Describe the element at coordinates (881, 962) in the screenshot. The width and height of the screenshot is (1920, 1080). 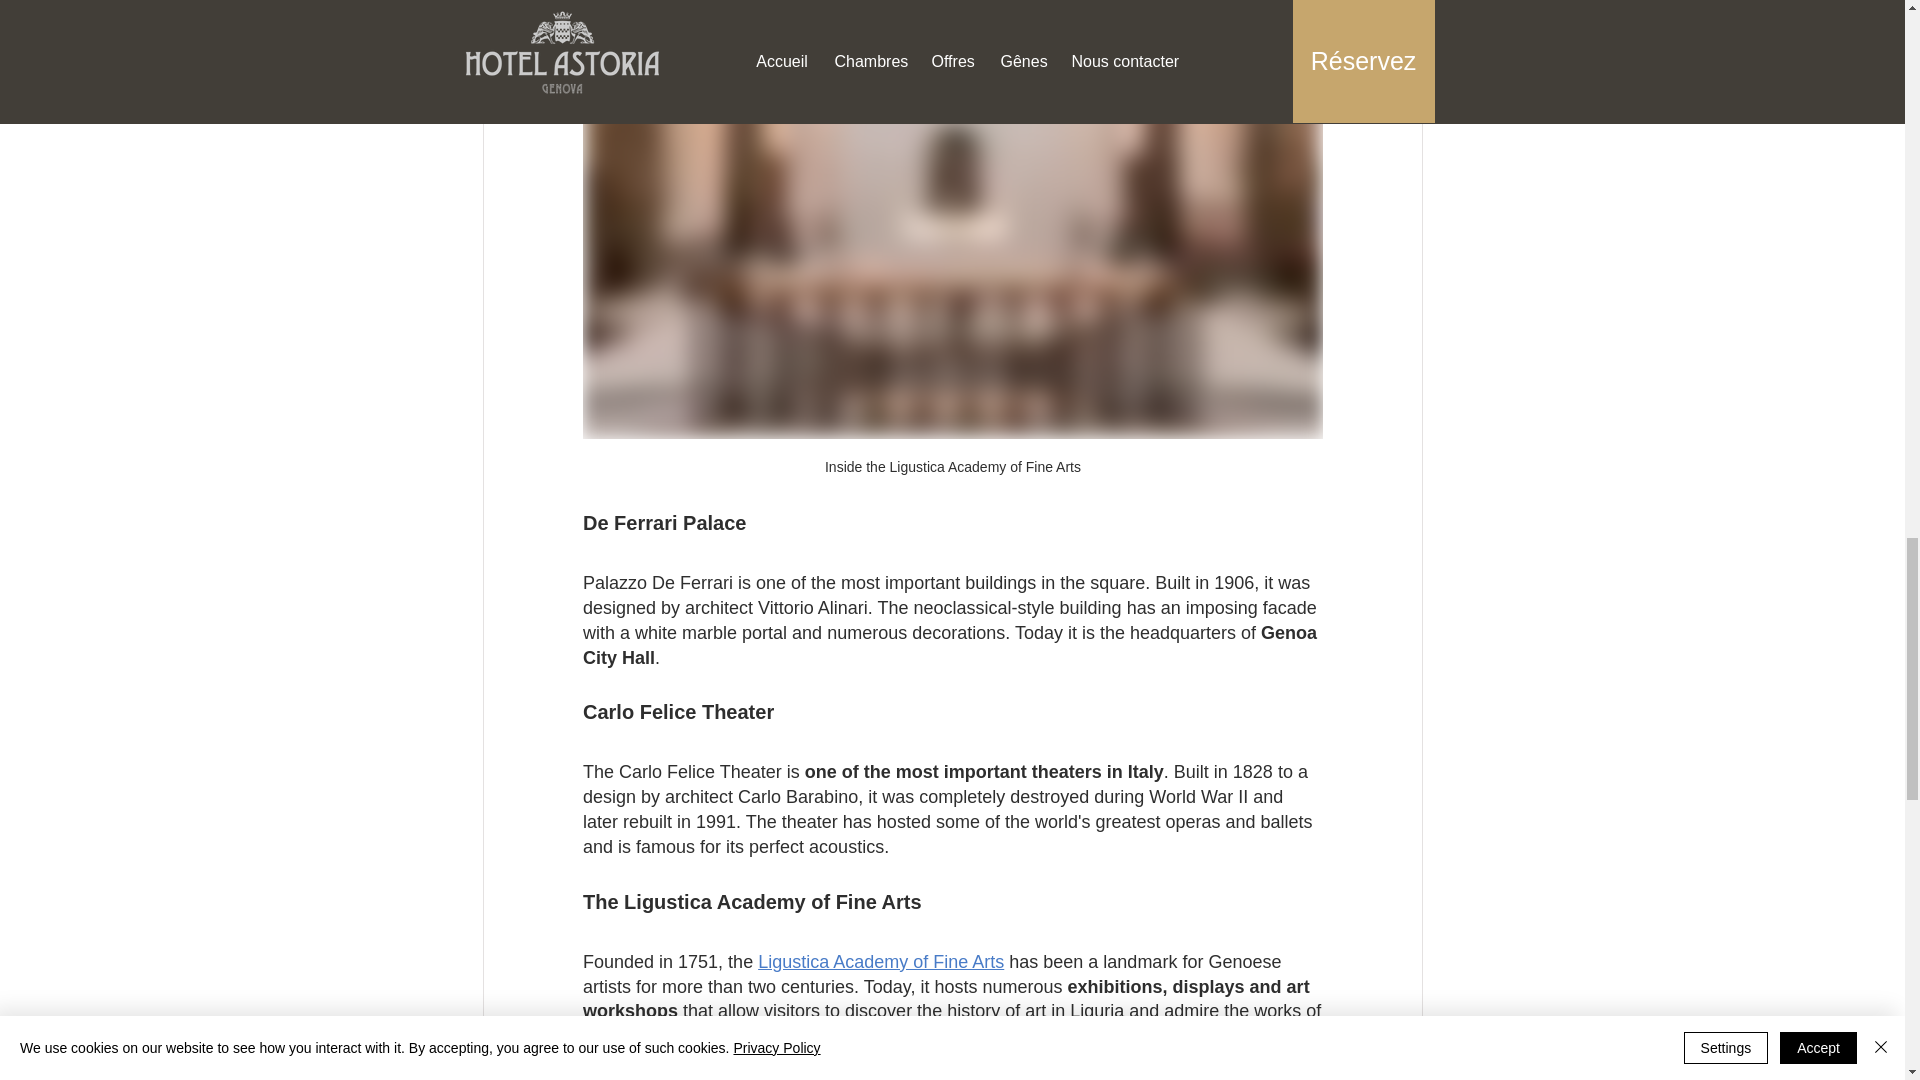
I see `Ligustica Academy of Fine Arts` at that location.